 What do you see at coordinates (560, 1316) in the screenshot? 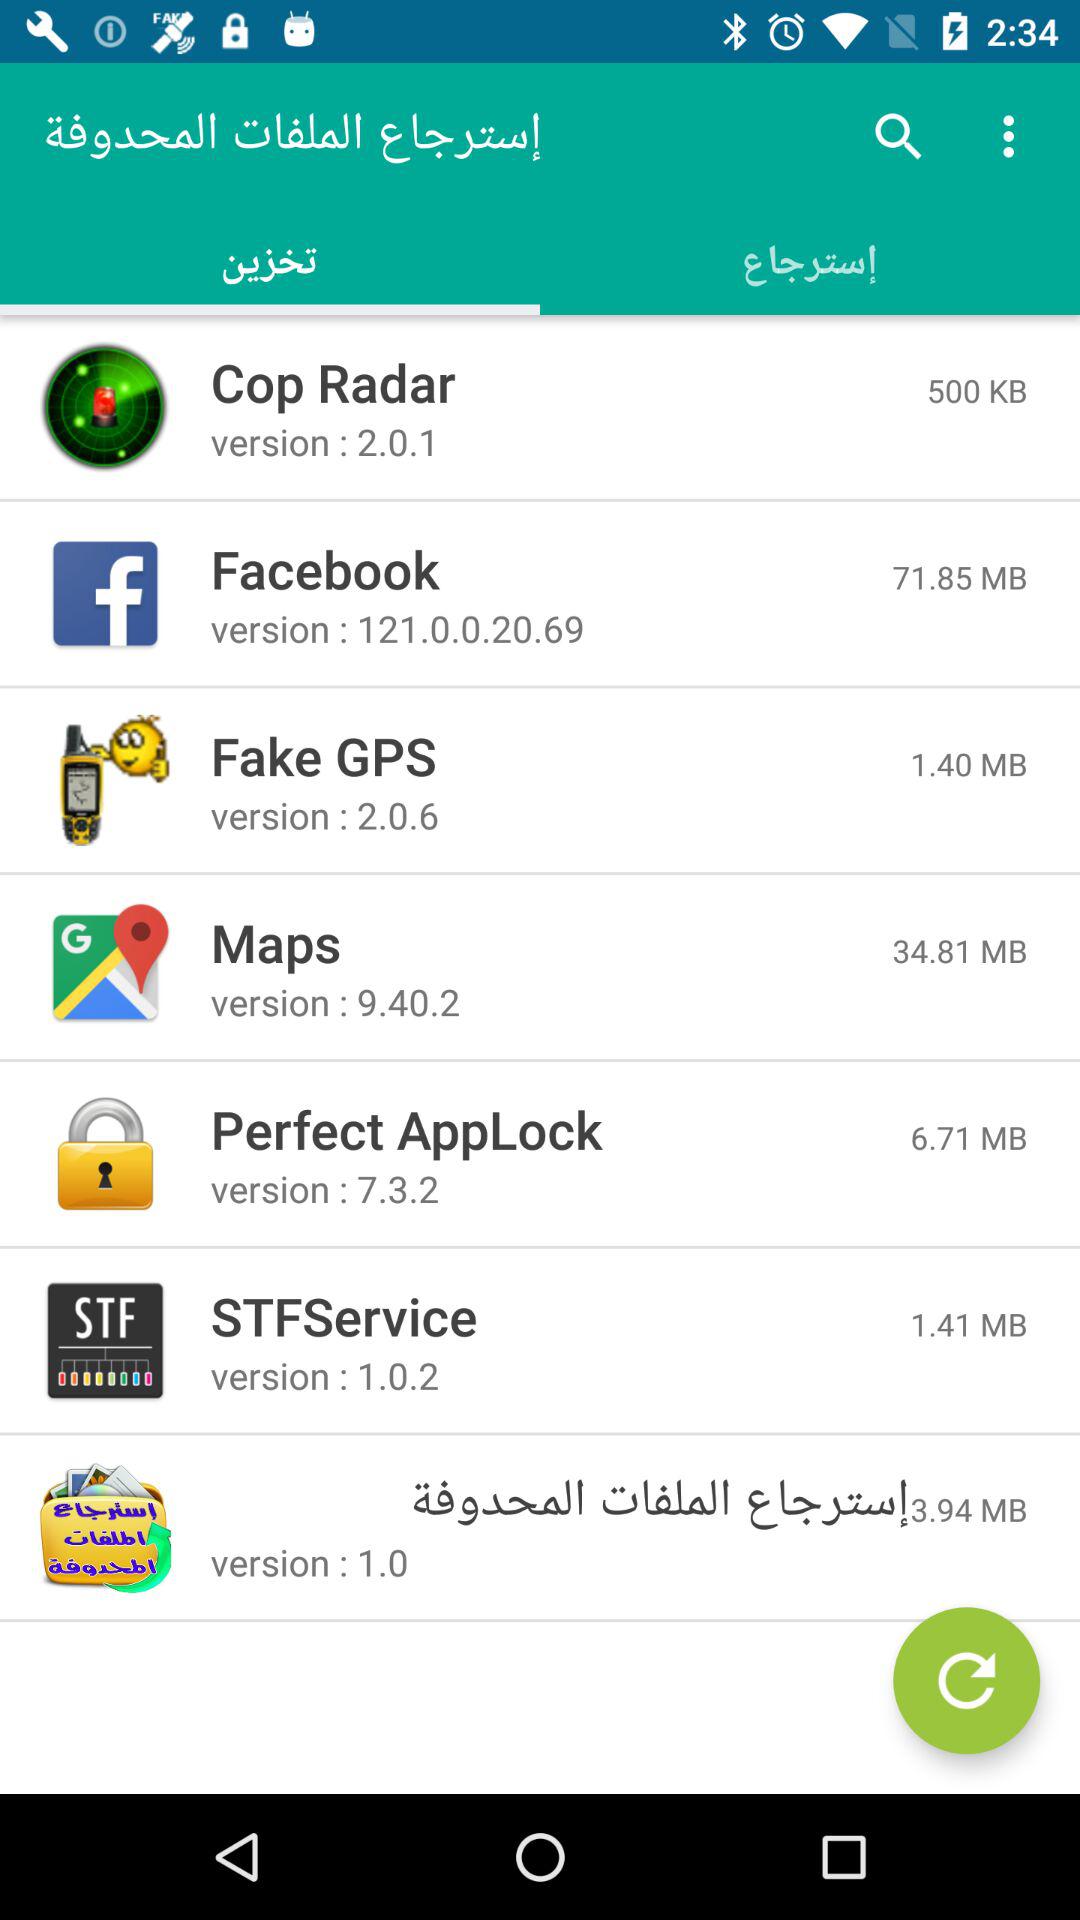
I see `scroll to the stfservice item` at bounding box center [560, 1316].